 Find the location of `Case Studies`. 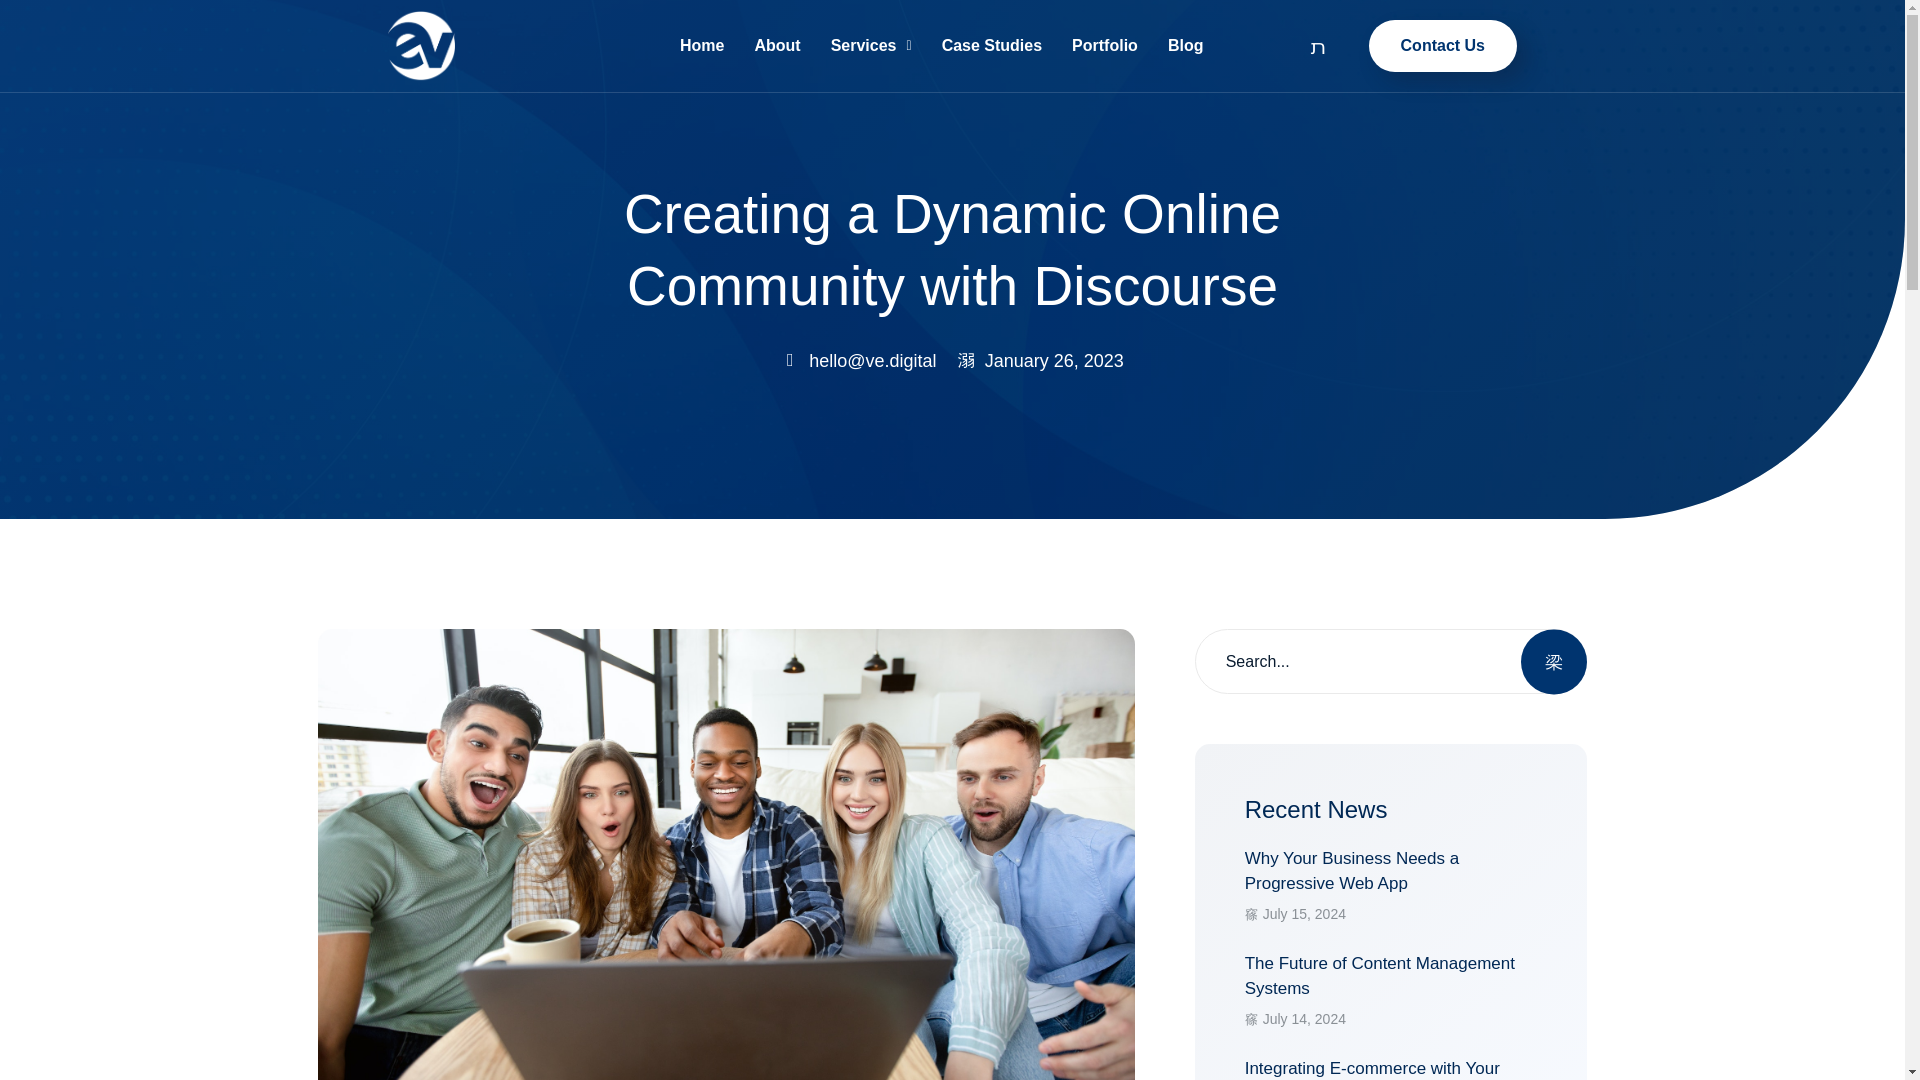

Case Studies is located at coordinates (1105, 46).